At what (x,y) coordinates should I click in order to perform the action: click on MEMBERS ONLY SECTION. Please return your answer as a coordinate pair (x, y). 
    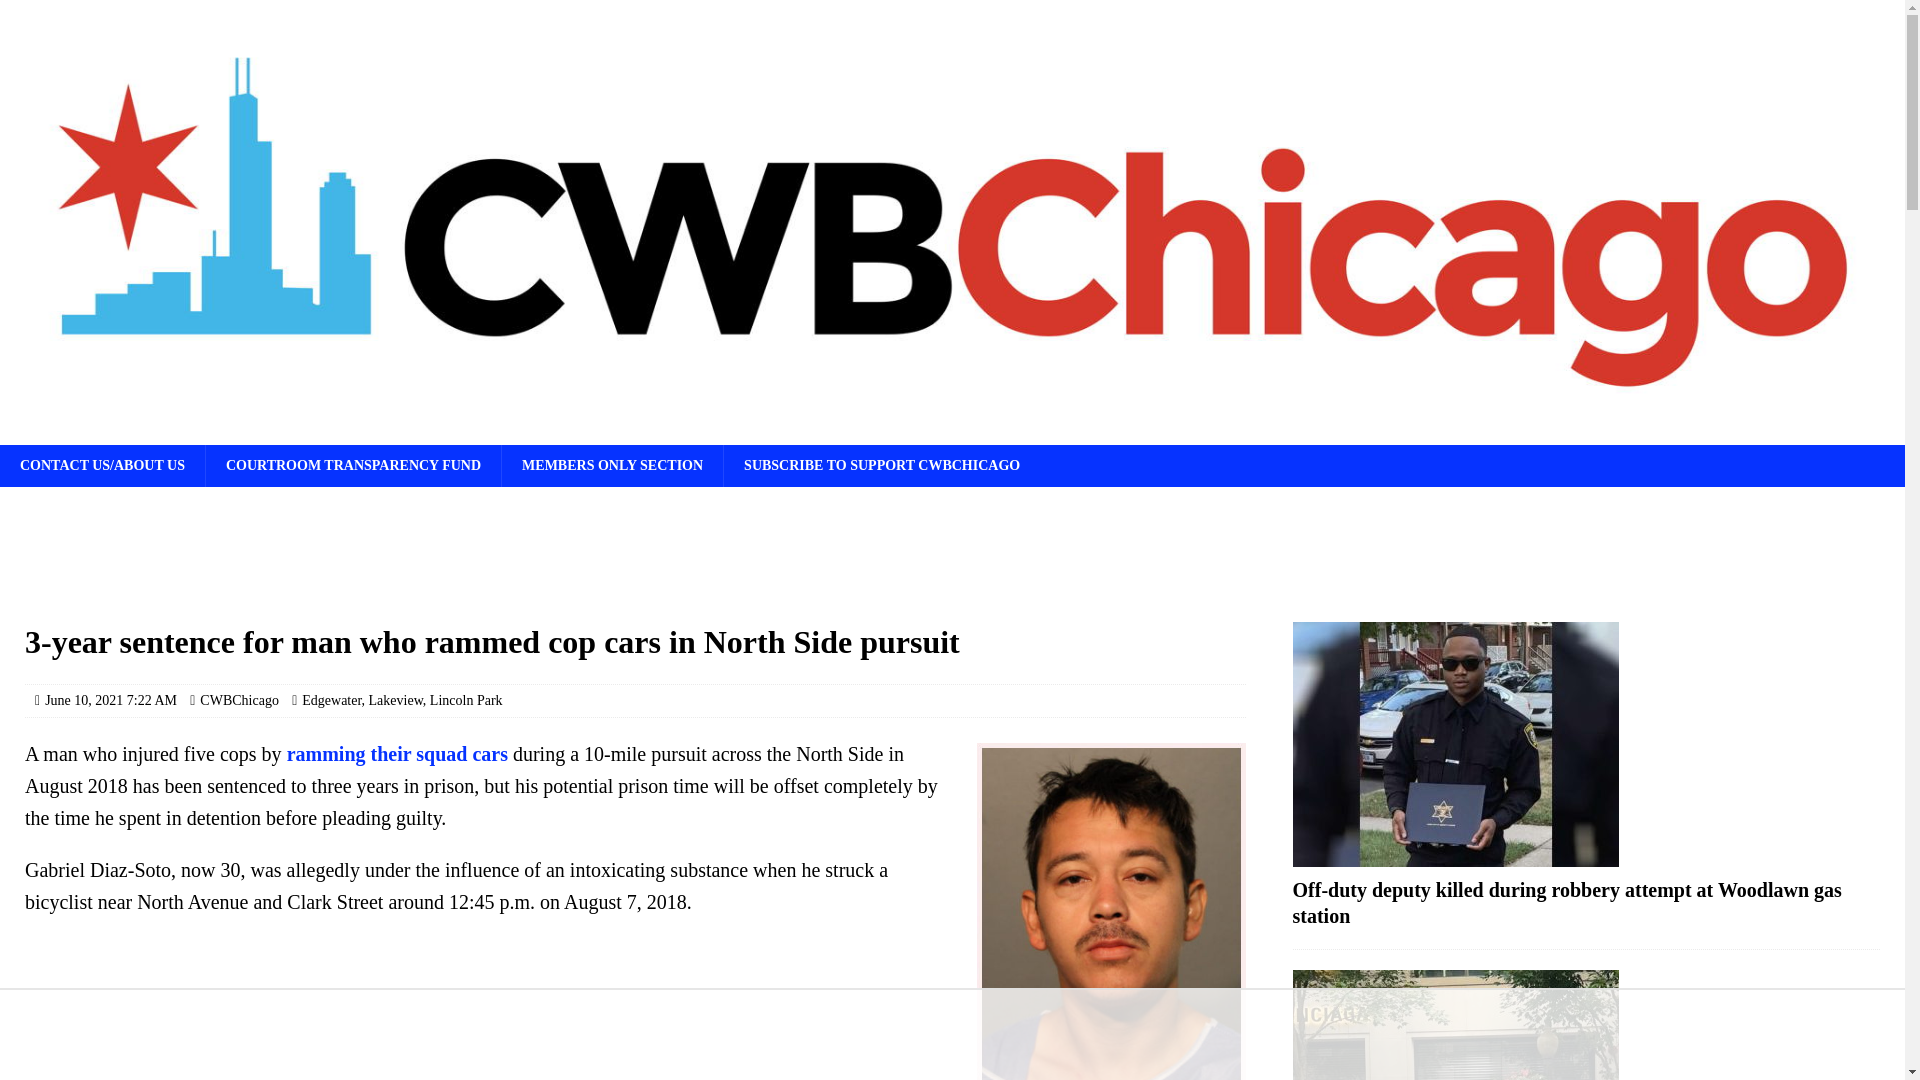
    Looking at the image, I should click on (612, 466).